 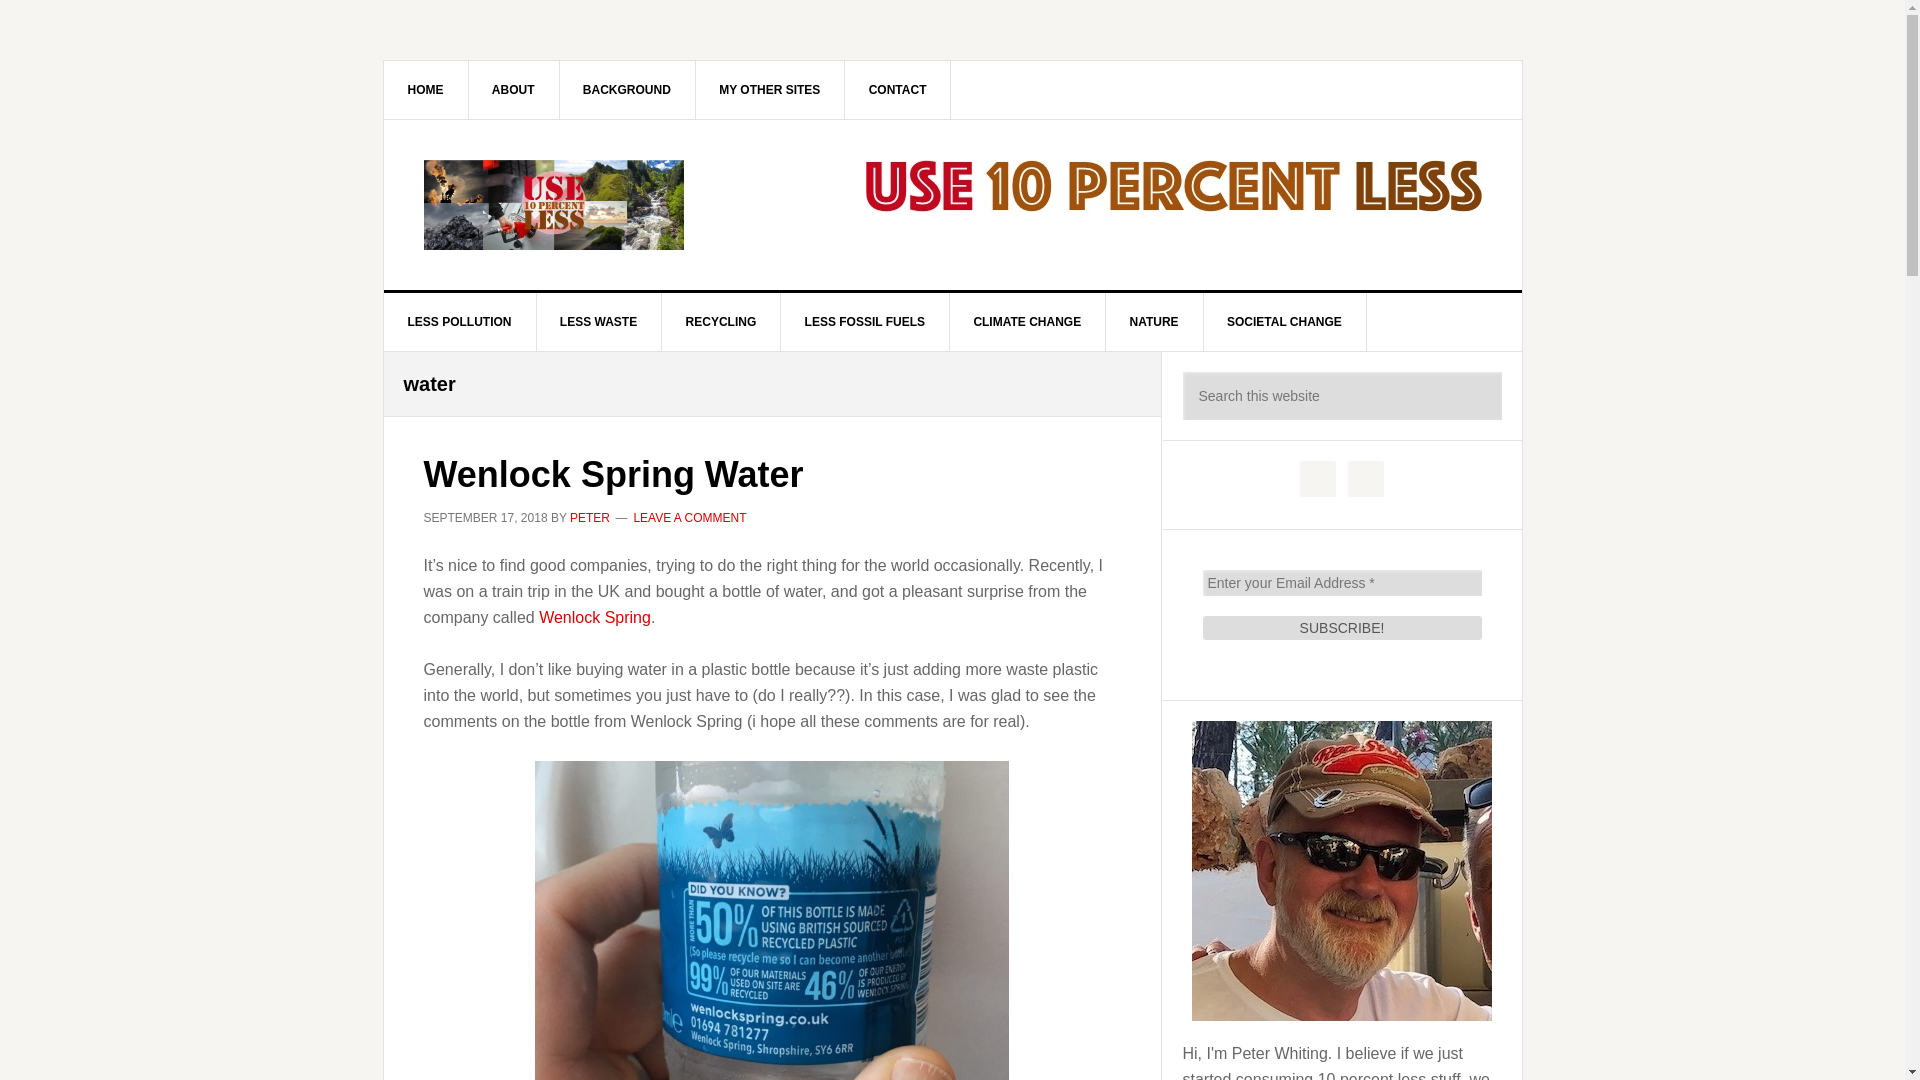 What do you see at coordinates (426, 89) in the screenshot?
I see `HOME` at bounding box center [426, 89].